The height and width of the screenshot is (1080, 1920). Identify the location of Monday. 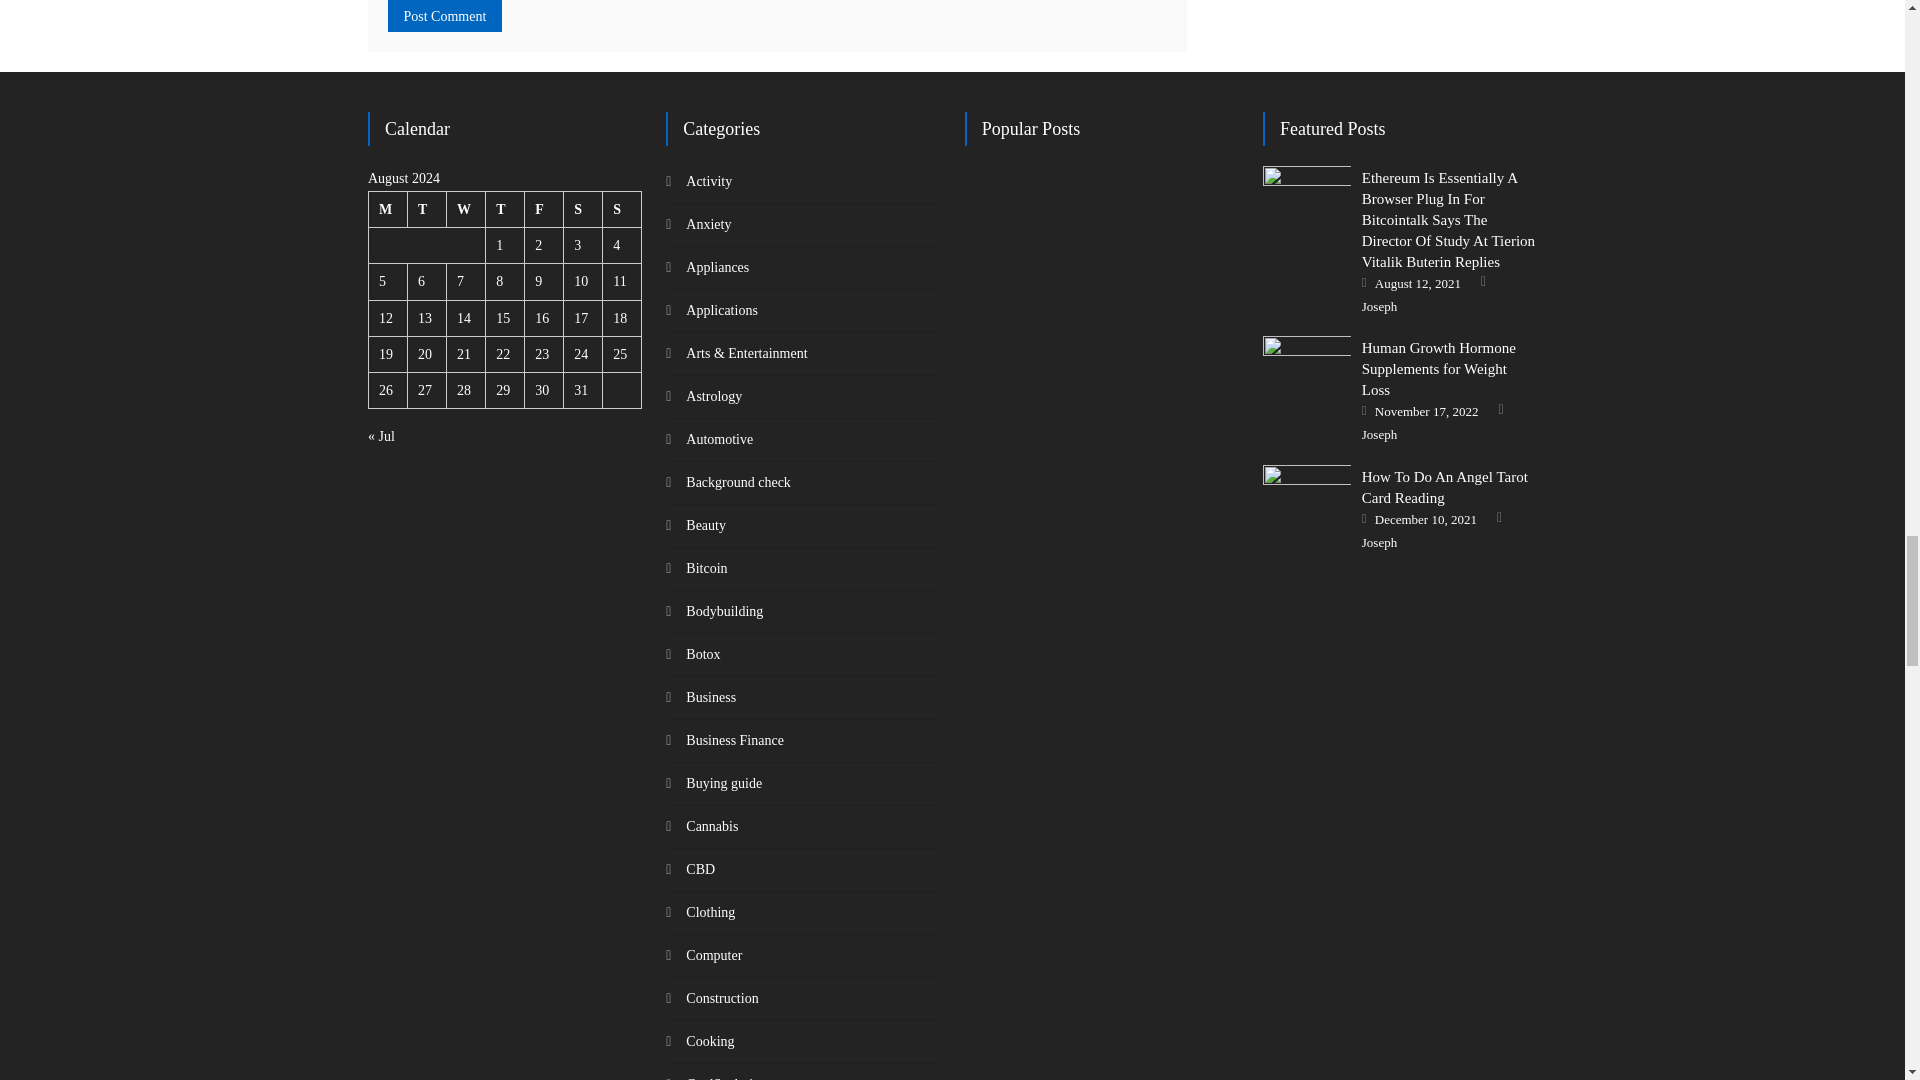
(388, 210).